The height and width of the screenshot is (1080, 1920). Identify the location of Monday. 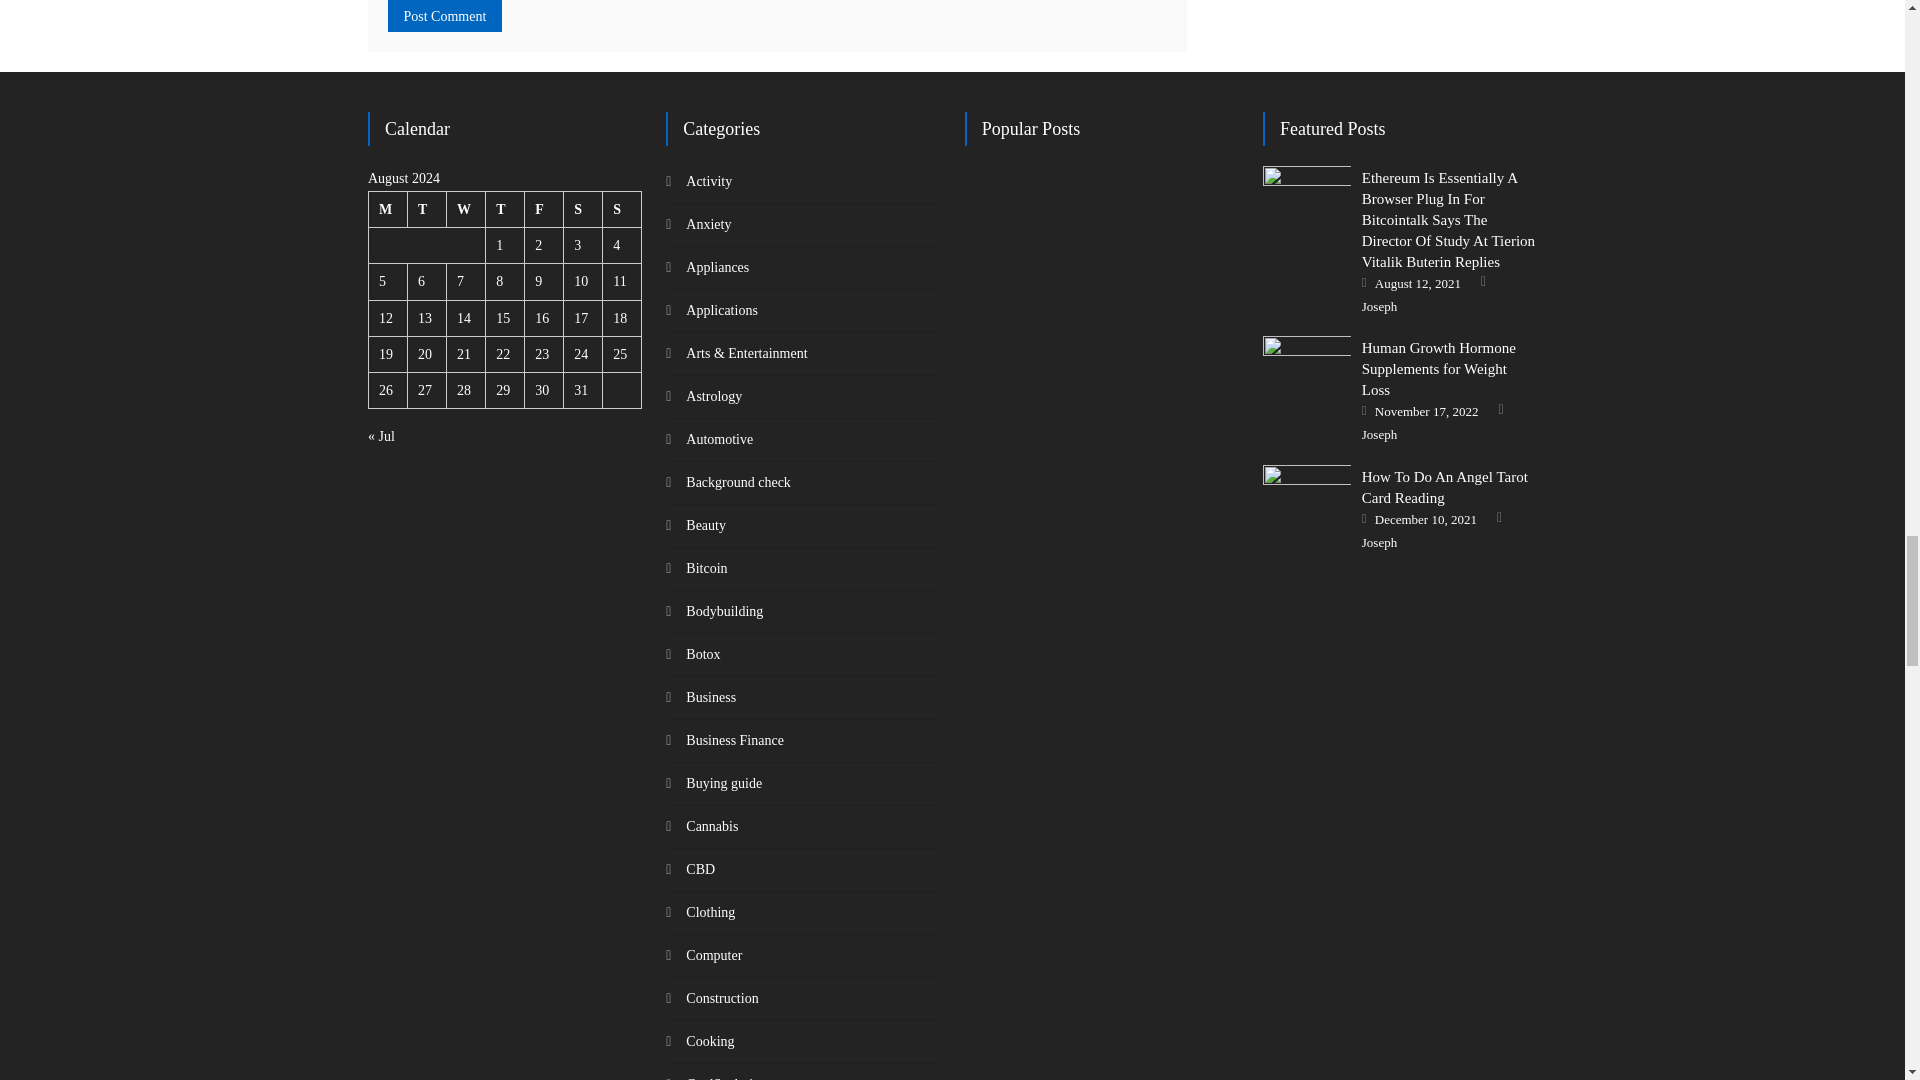
(388, 210).